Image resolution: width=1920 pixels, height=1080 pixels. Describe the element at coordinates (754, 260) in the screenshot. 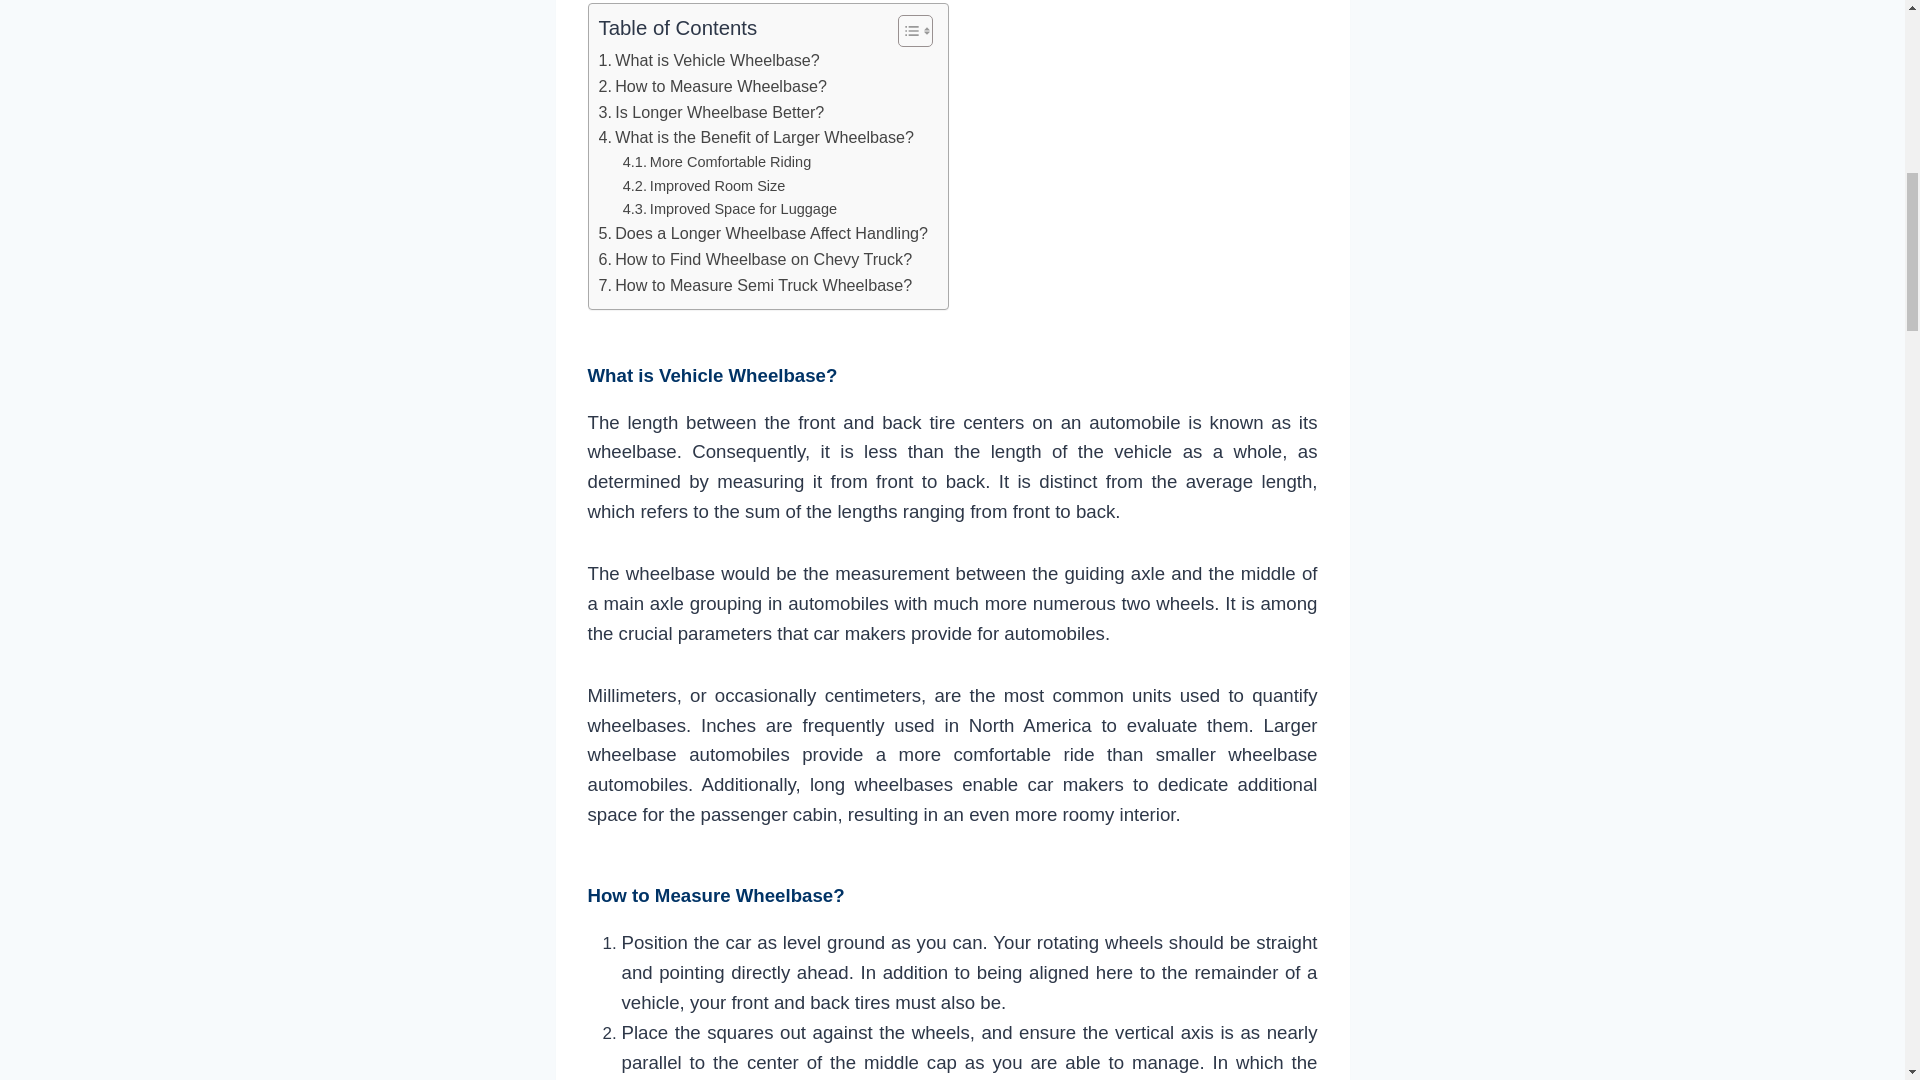

I see `How to Find Wheelbase on Chevy Truck?` at that location.